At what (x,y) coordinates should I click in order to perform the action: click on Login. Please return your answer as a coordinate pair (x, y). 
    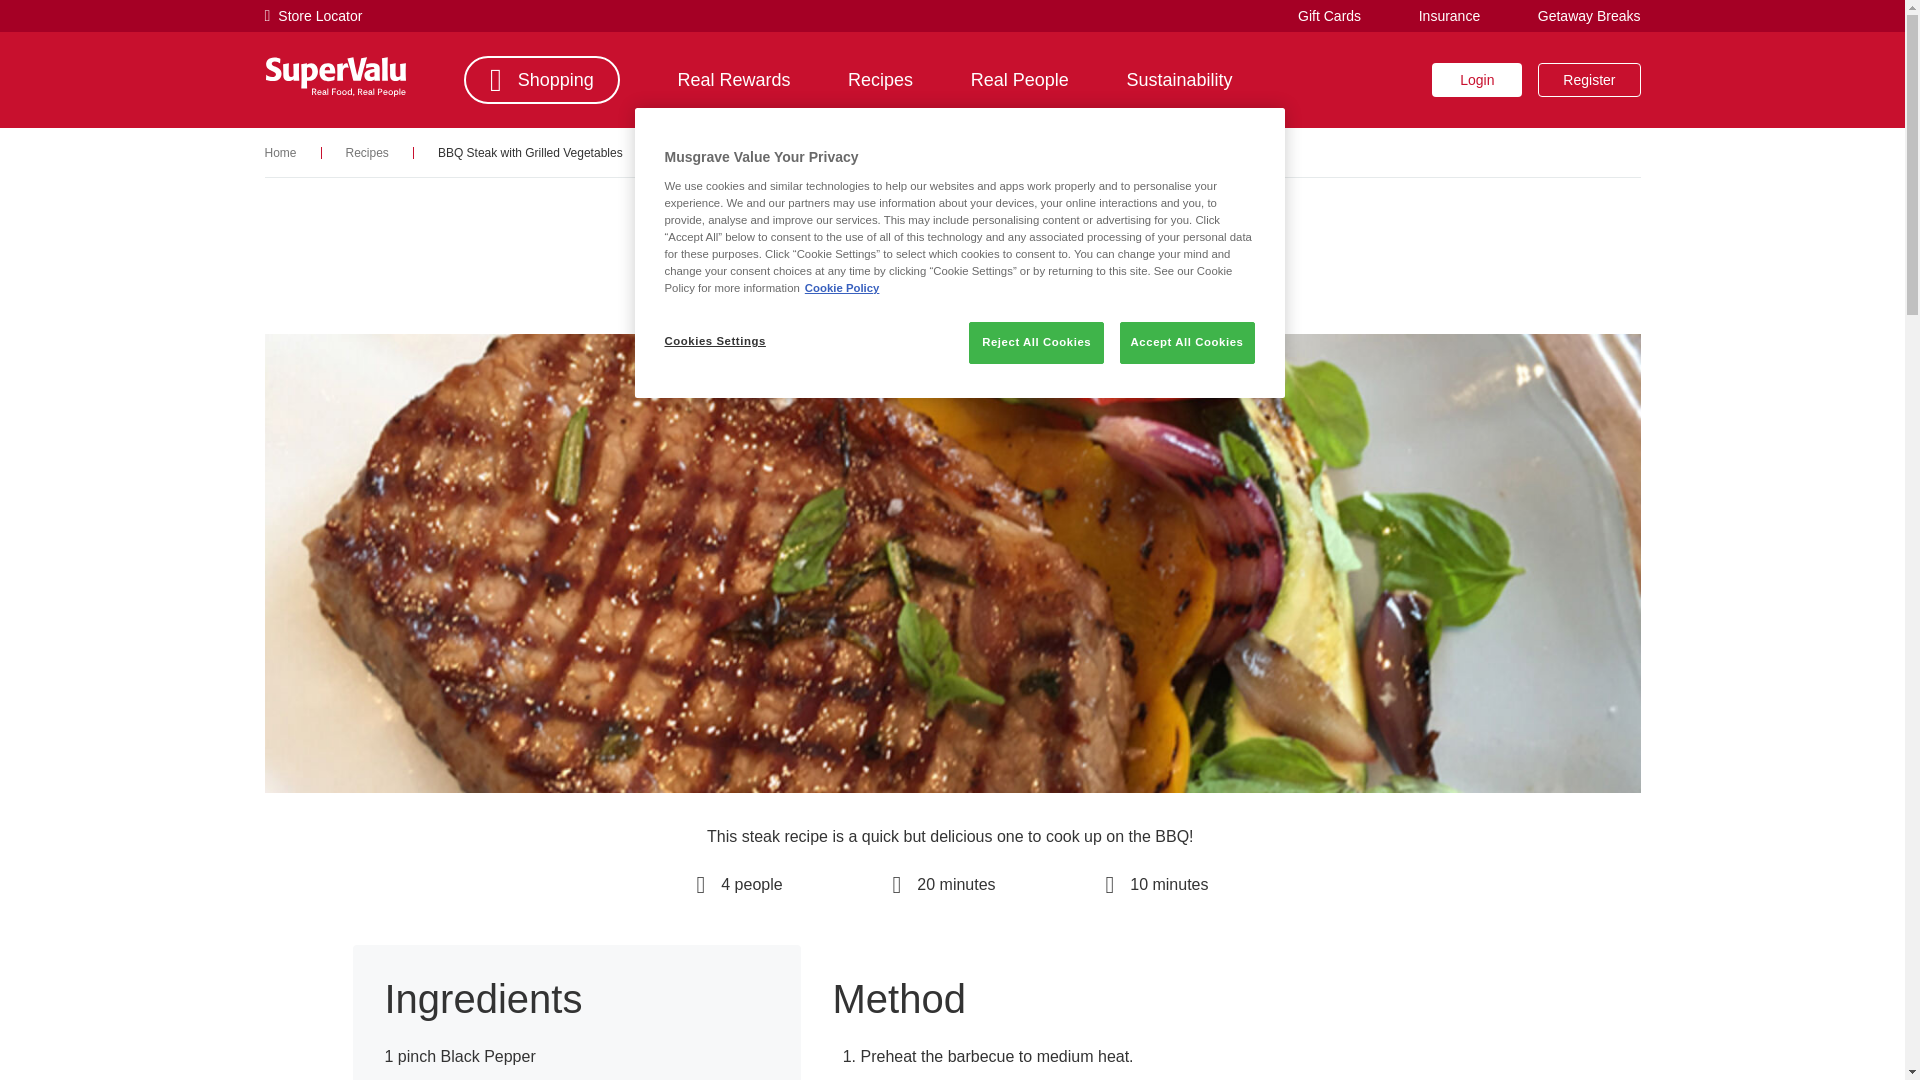
    Looking at the image, I should click on (1477, 80).